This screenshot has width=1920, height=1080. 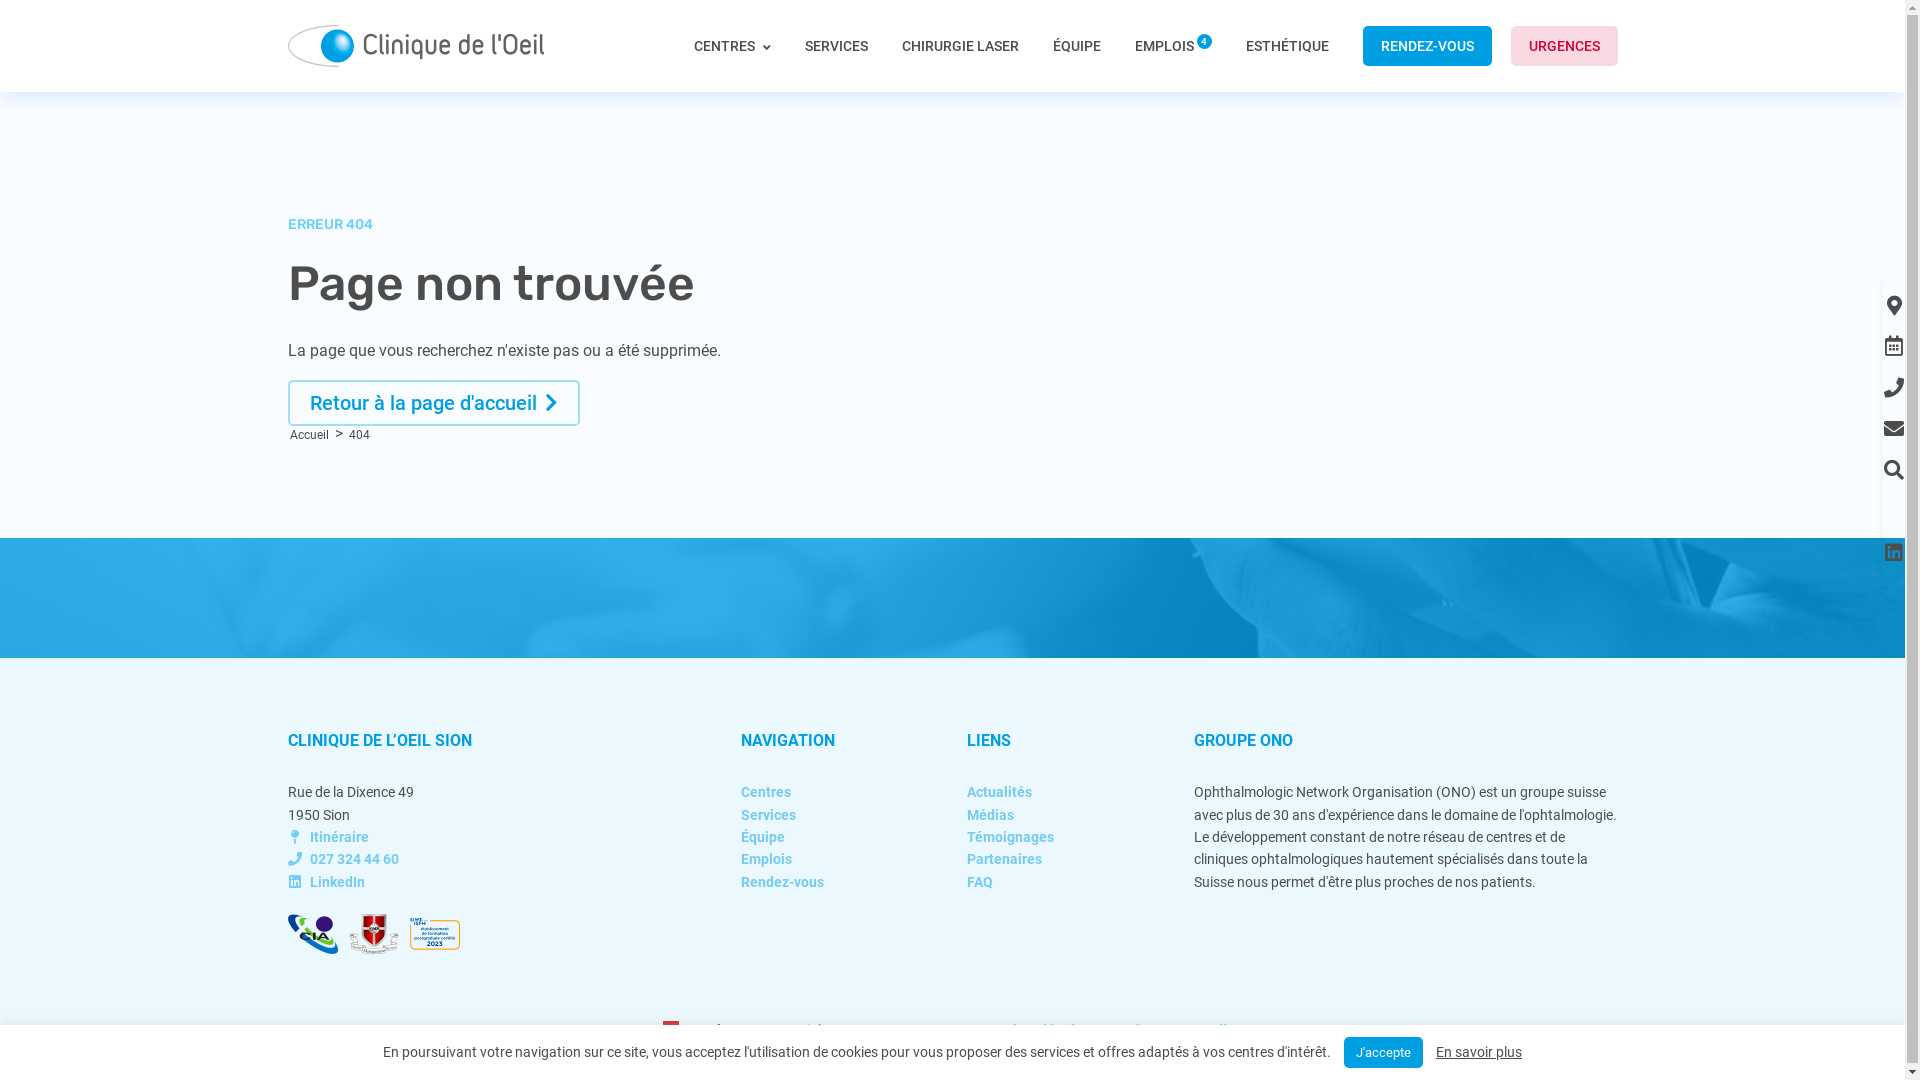 What do you see at coordinates (1004, 859) in the screenshot?
I see `Partenaires` at bounding box center [1004, 859].